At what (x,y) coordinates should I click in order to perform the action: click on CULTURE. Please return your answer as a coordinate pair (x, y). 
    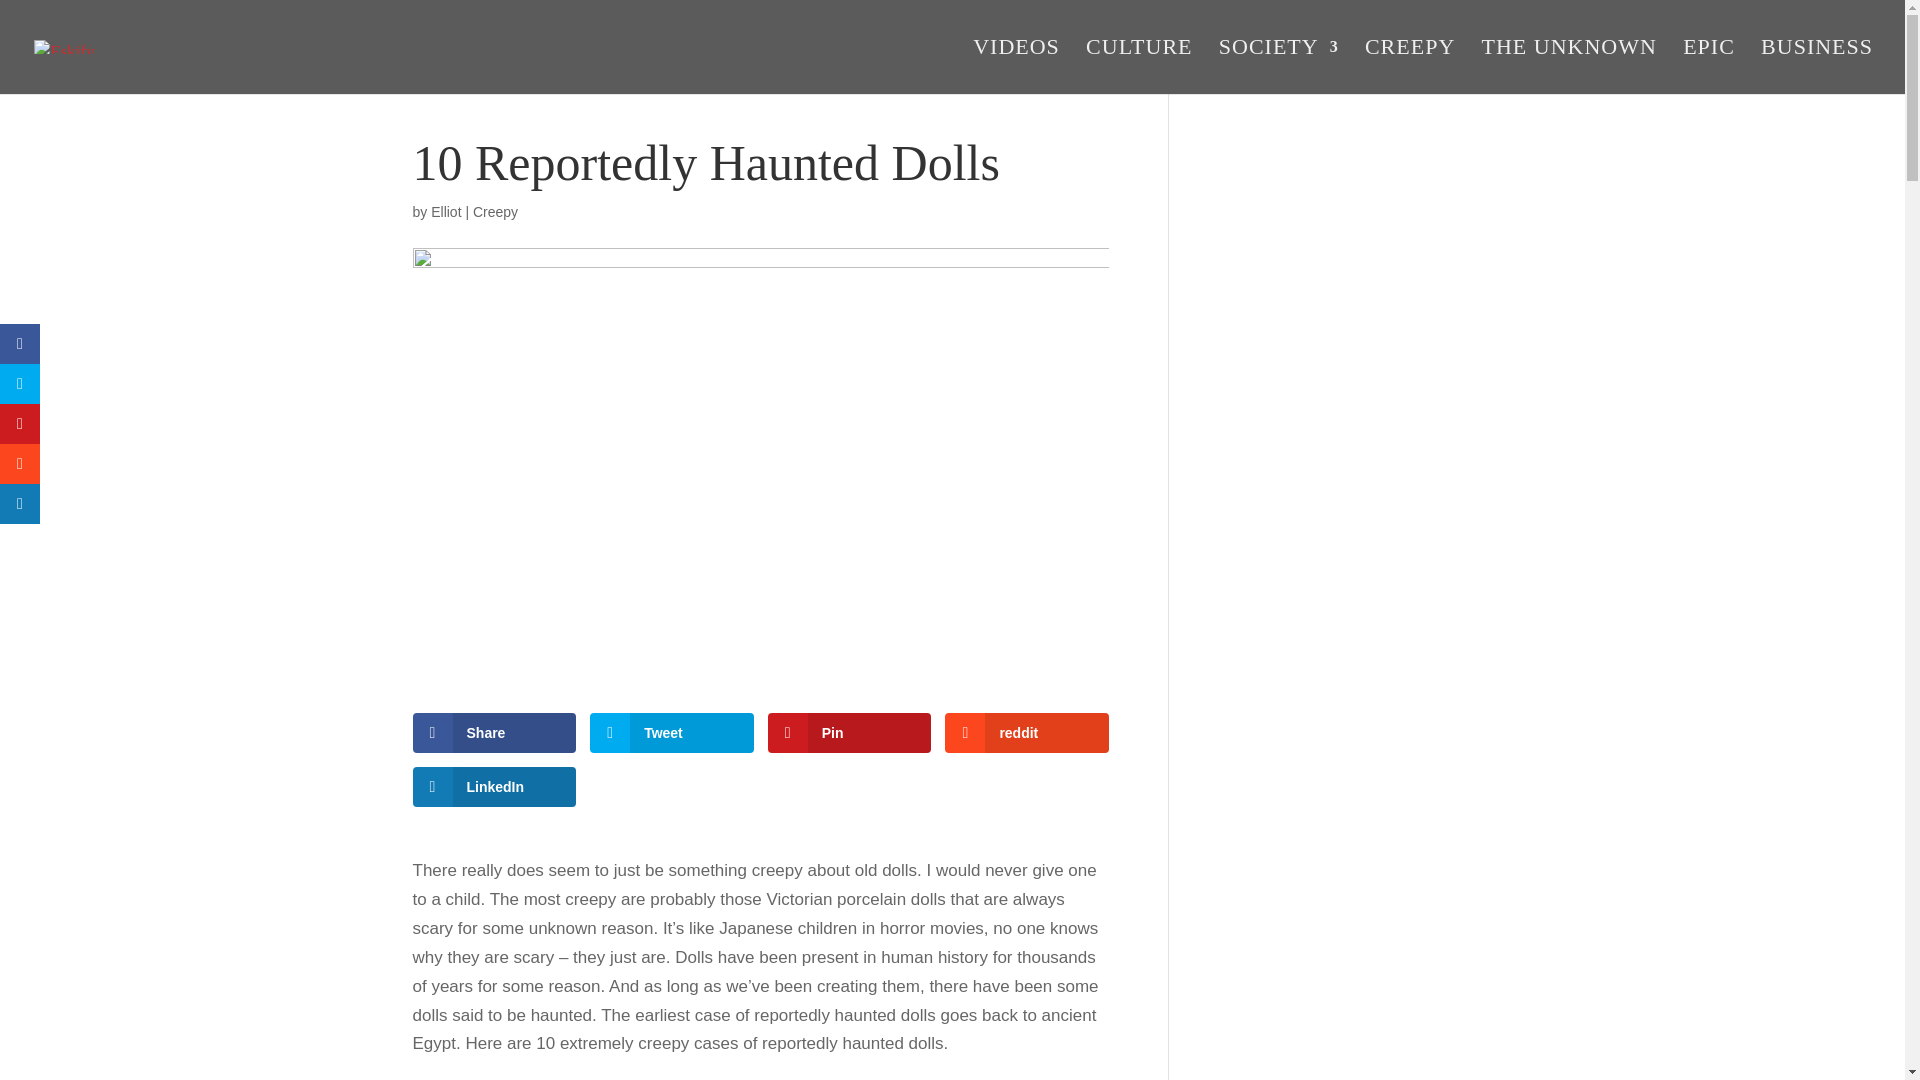
    Looking at the image, I should click on (1139, 66).